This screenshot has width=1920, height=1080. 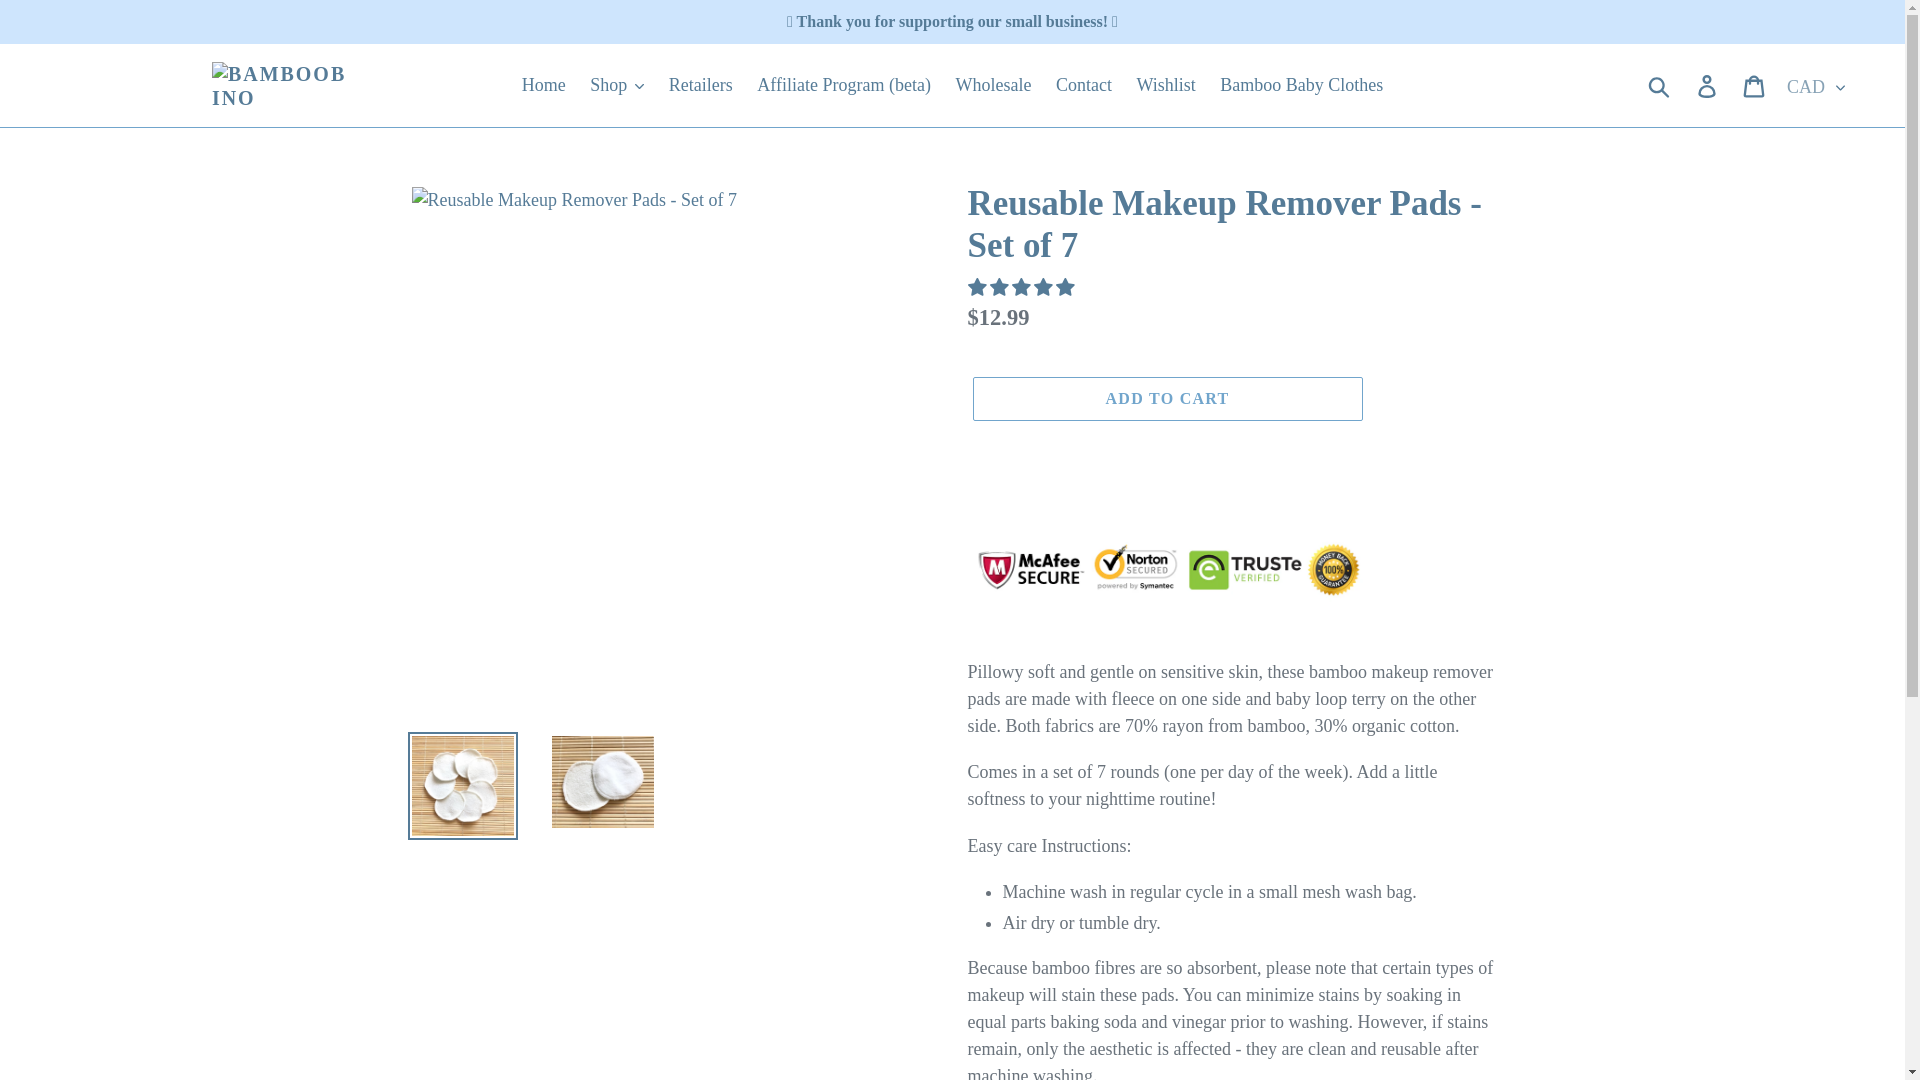 What do you see at coordinates (992, 85) in the screenshot?
I see `Wholesale` at bounding box center [992, 85].